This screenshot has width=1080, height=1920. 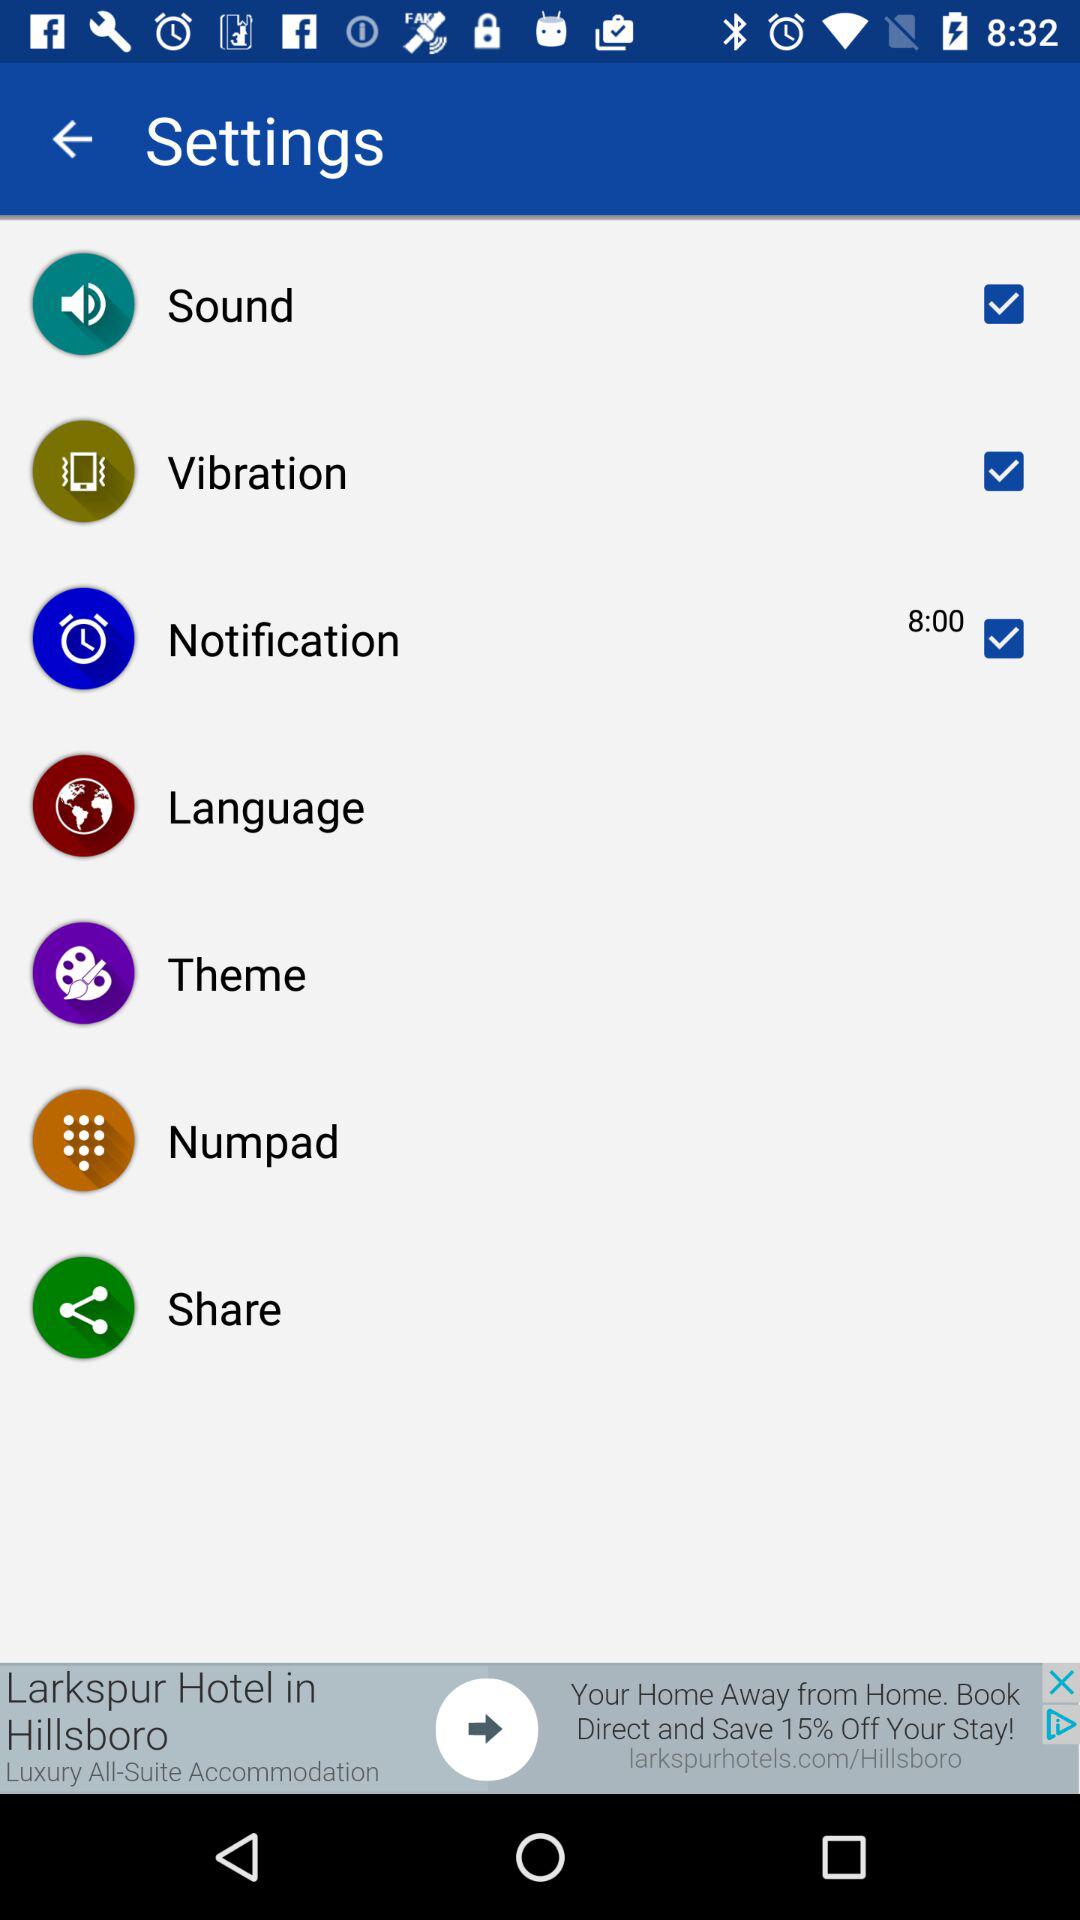 I want to click on select the option beside sound, so click(x=1004, y=304).